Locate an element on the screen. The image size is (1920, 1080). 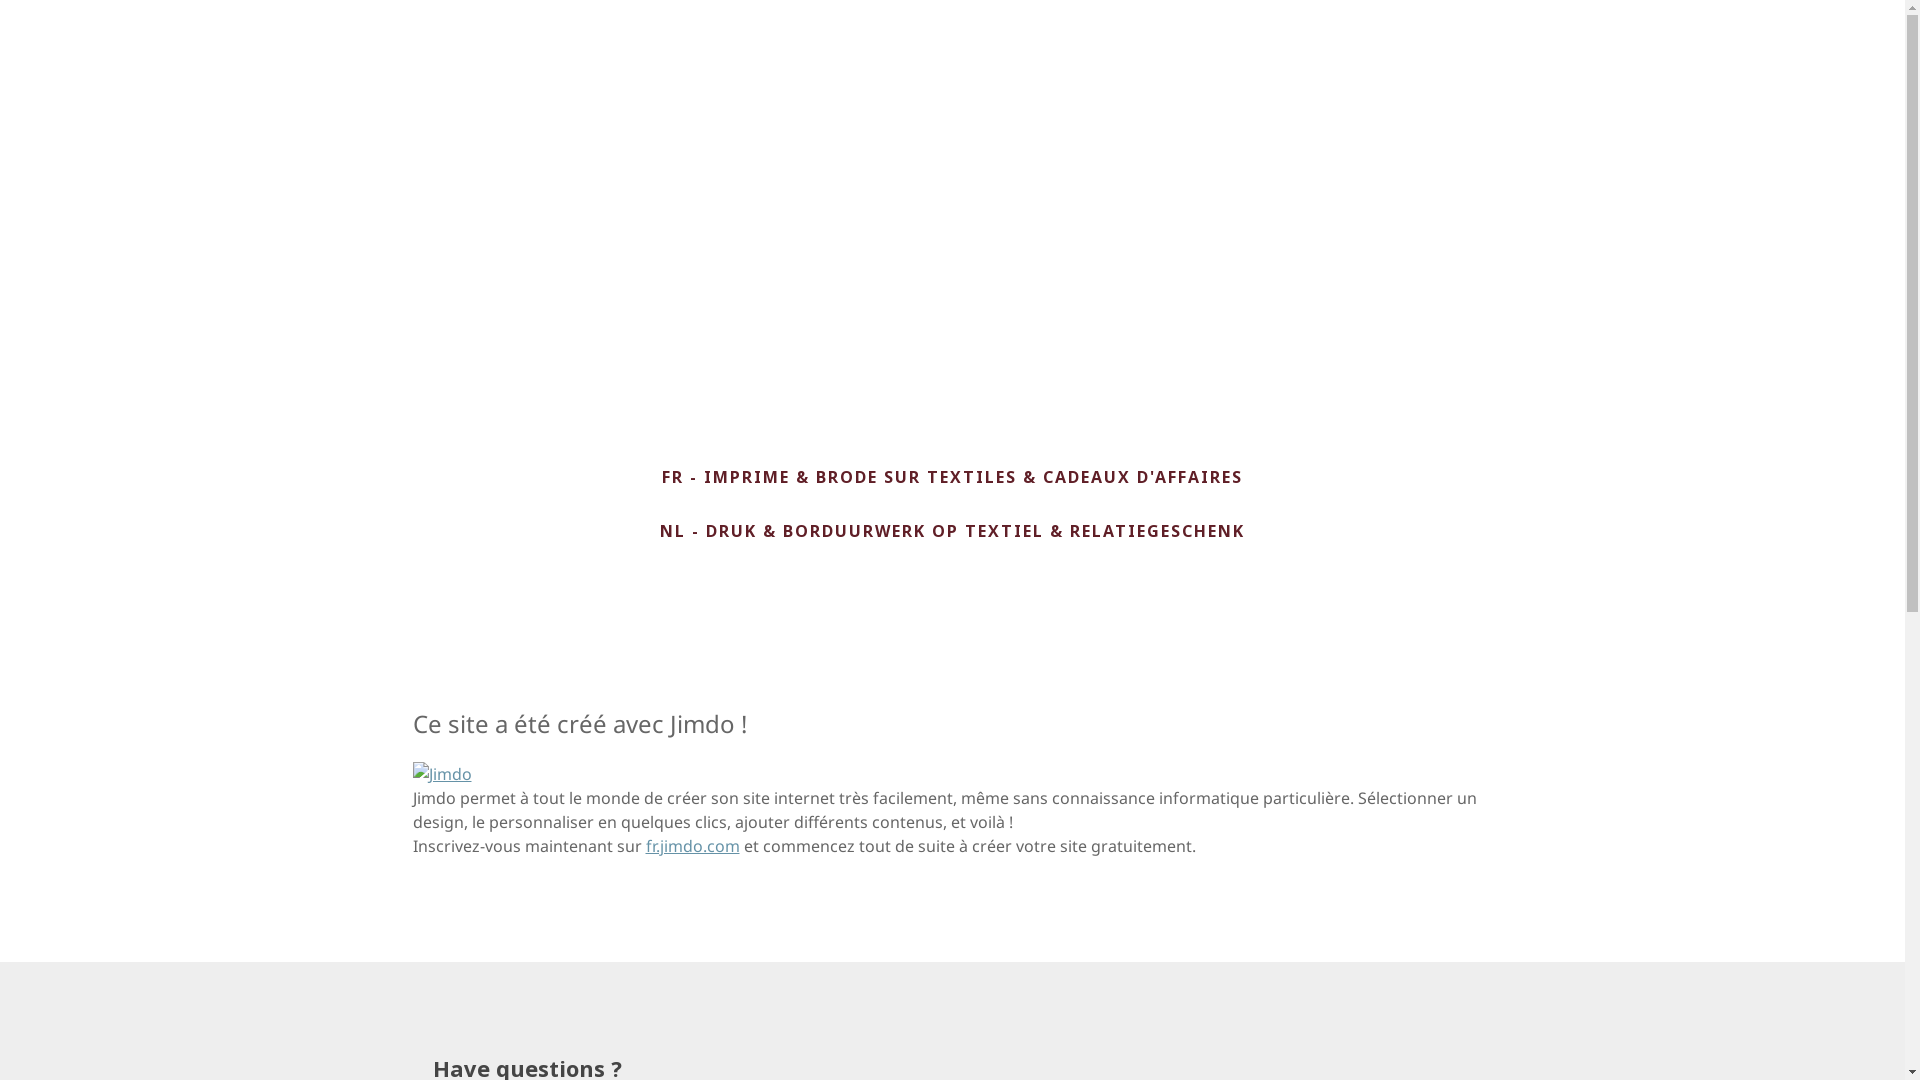
fr.jimdo.com is located at coordinates (693, 846).